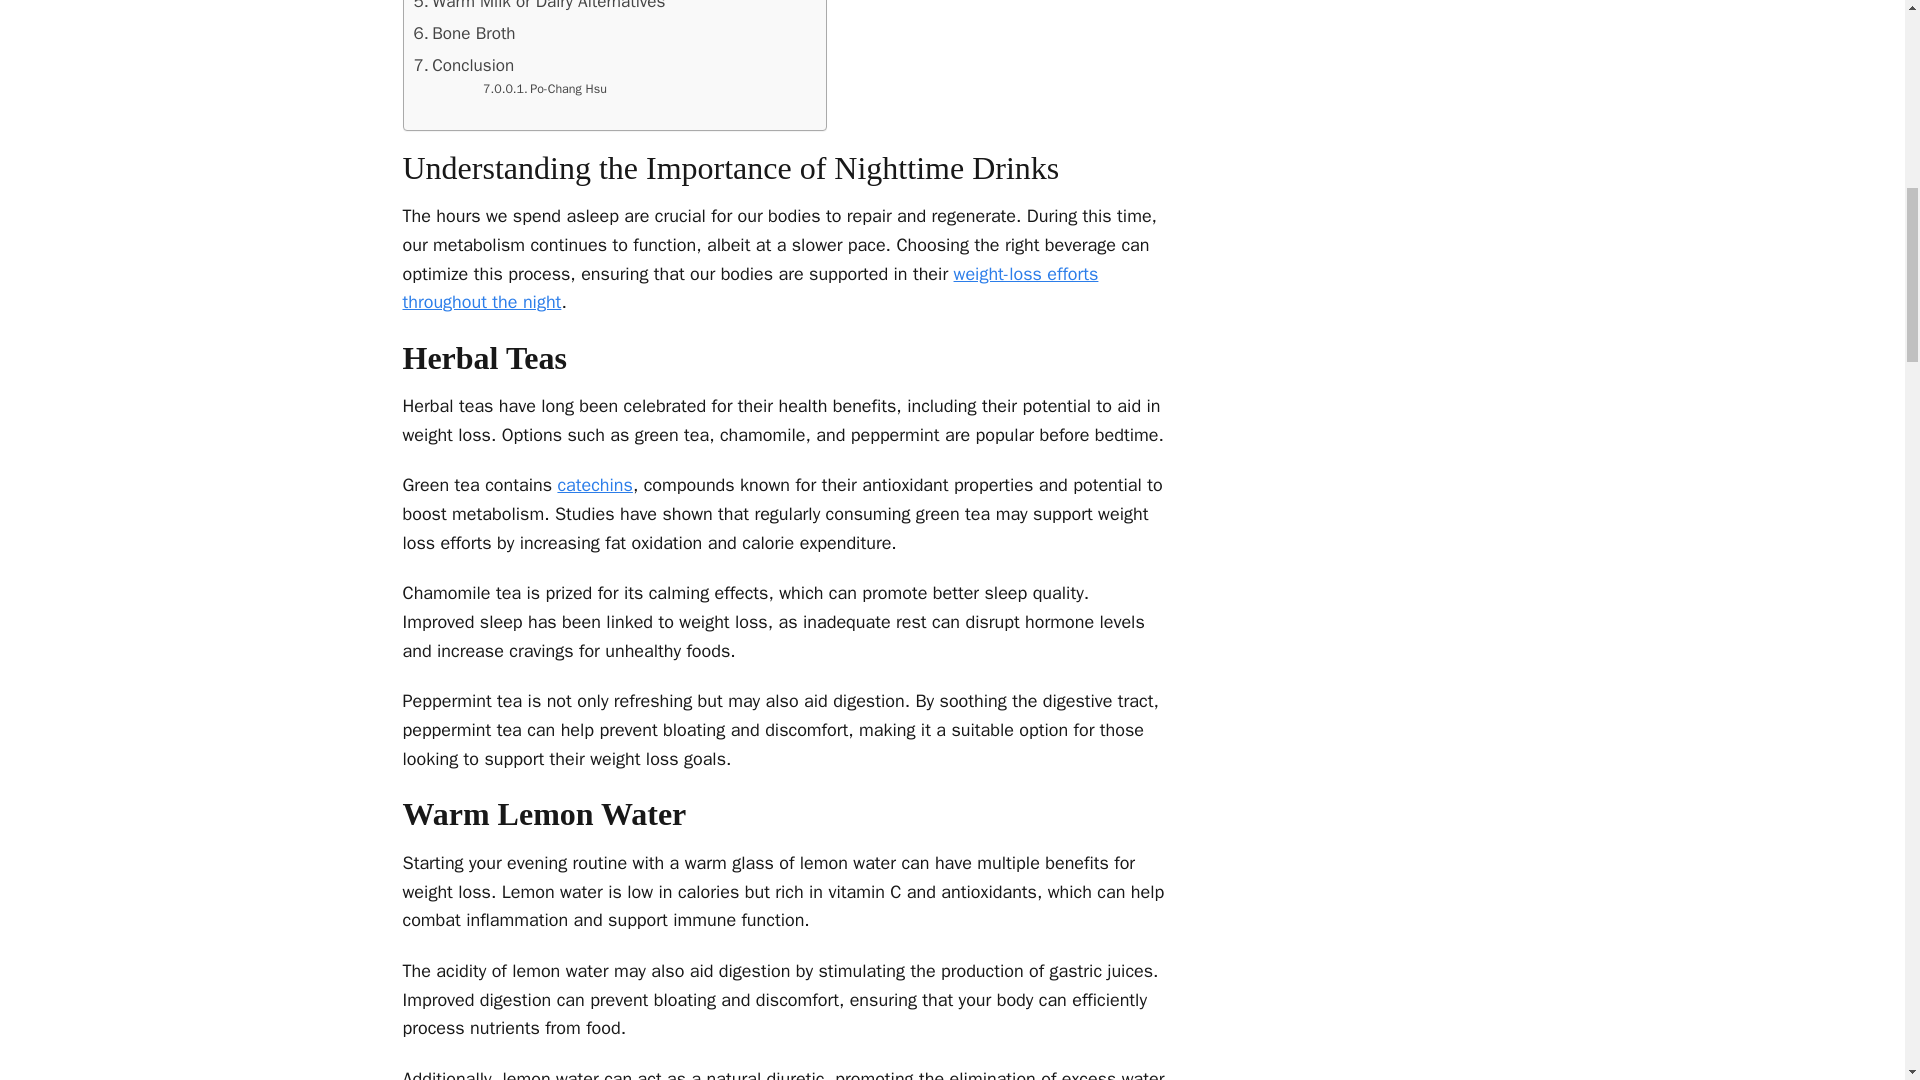 The height and width of the screenshot is (1080, 1920). I want to click on Po-Chang Hsu, so click(544, 90).